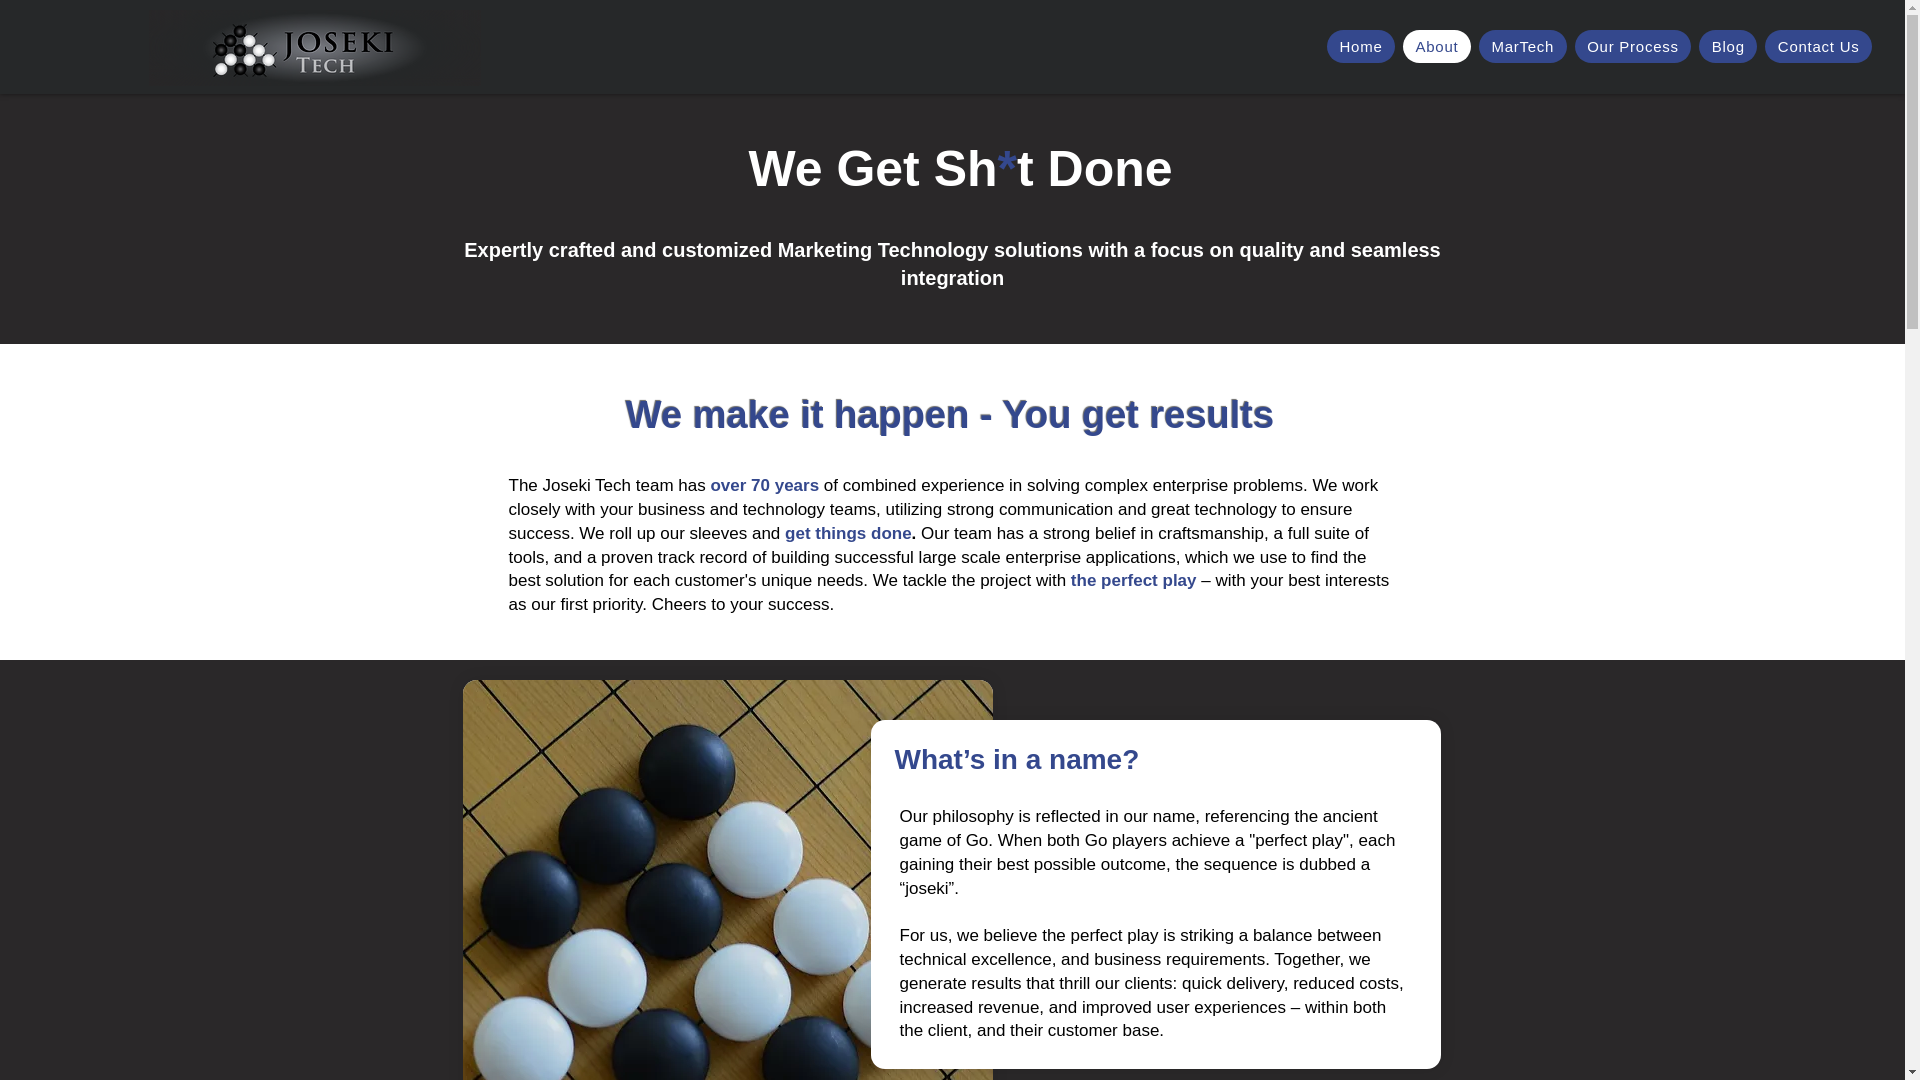 The height and width of the screenshot is (1080, 1920). What do you see at coordinates (1360, 46) in the screenshot?
I see `Home` at bounding box center [1360, 46].